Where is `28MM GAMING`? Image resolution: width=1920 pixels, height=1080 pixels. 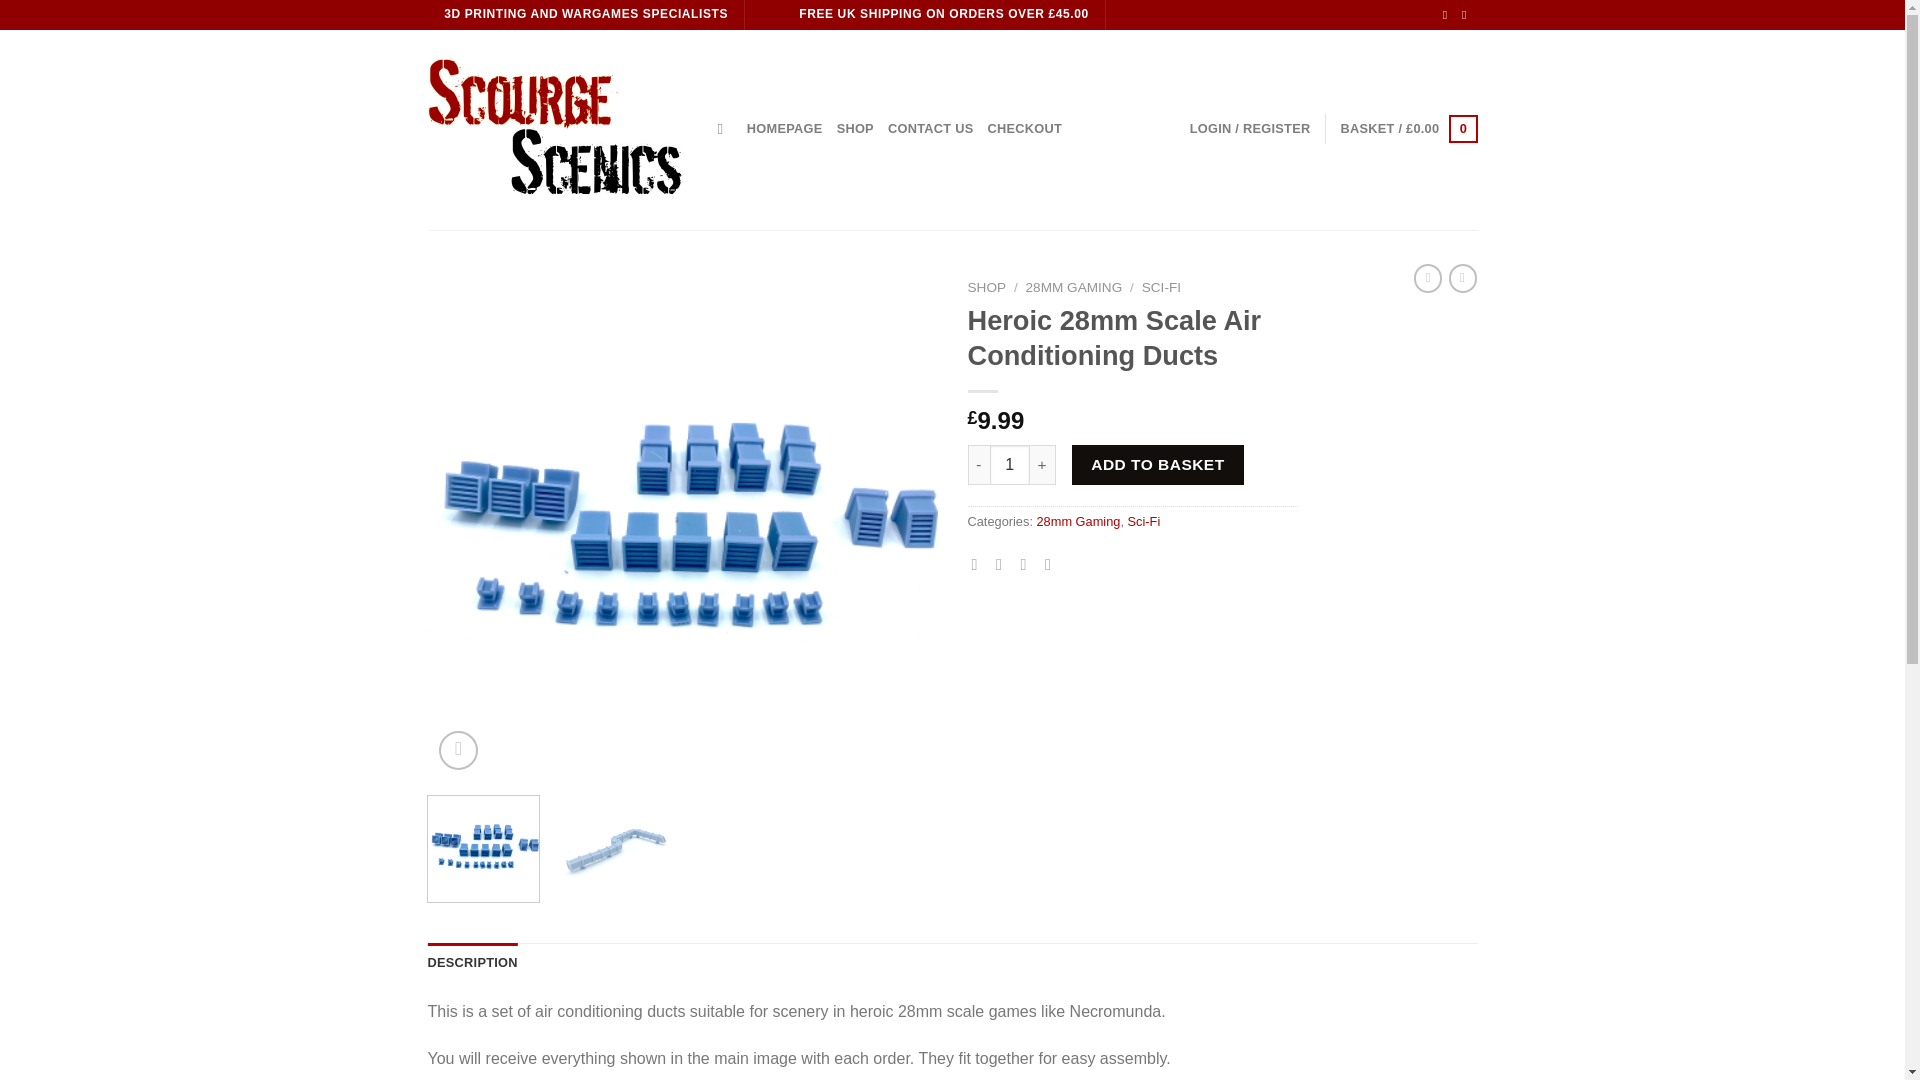
28MM GAMING is located at coordinates (1074, 286).